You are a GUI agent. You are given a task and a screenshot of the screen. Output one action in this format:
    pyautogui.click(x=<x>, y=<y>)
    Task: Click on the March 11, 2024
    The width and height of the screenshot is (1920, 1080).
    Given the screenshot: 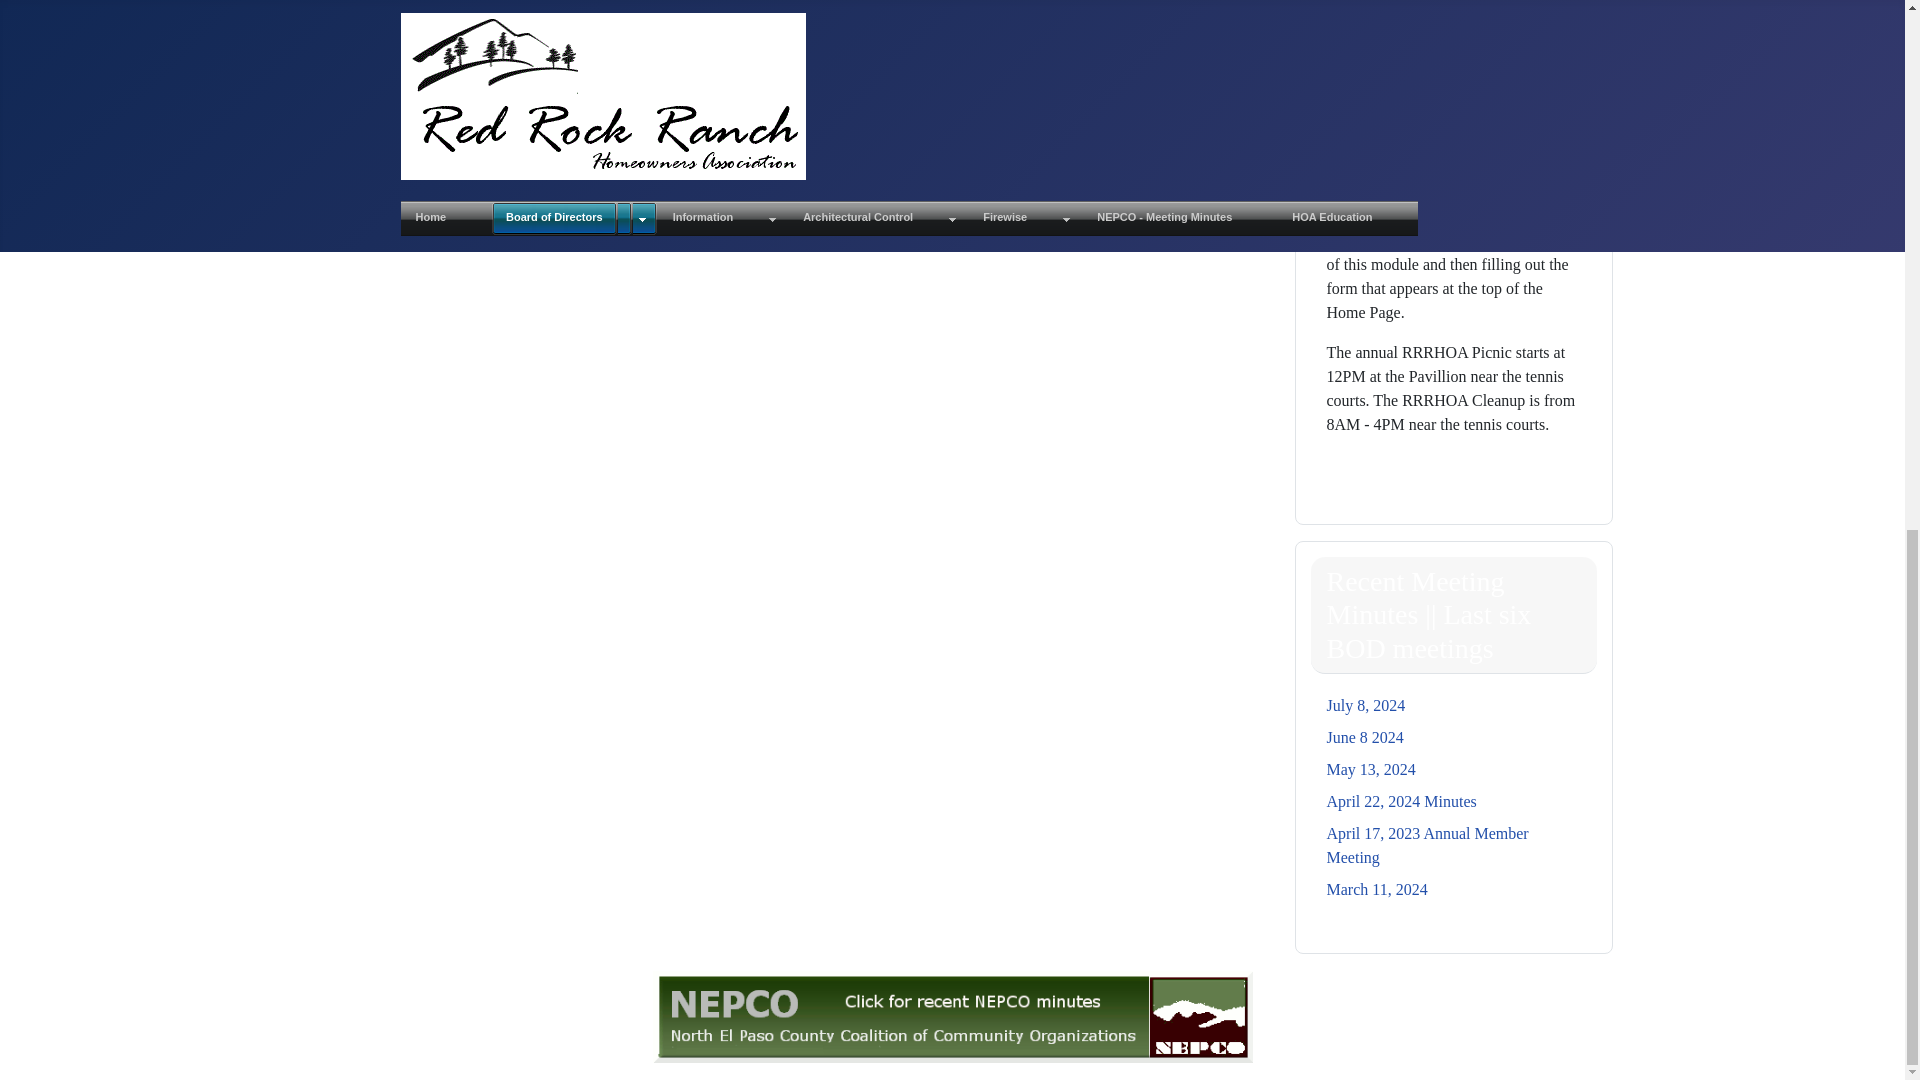 What is the action you would take?
    pyautogui.click(x=1376, y=889)
    